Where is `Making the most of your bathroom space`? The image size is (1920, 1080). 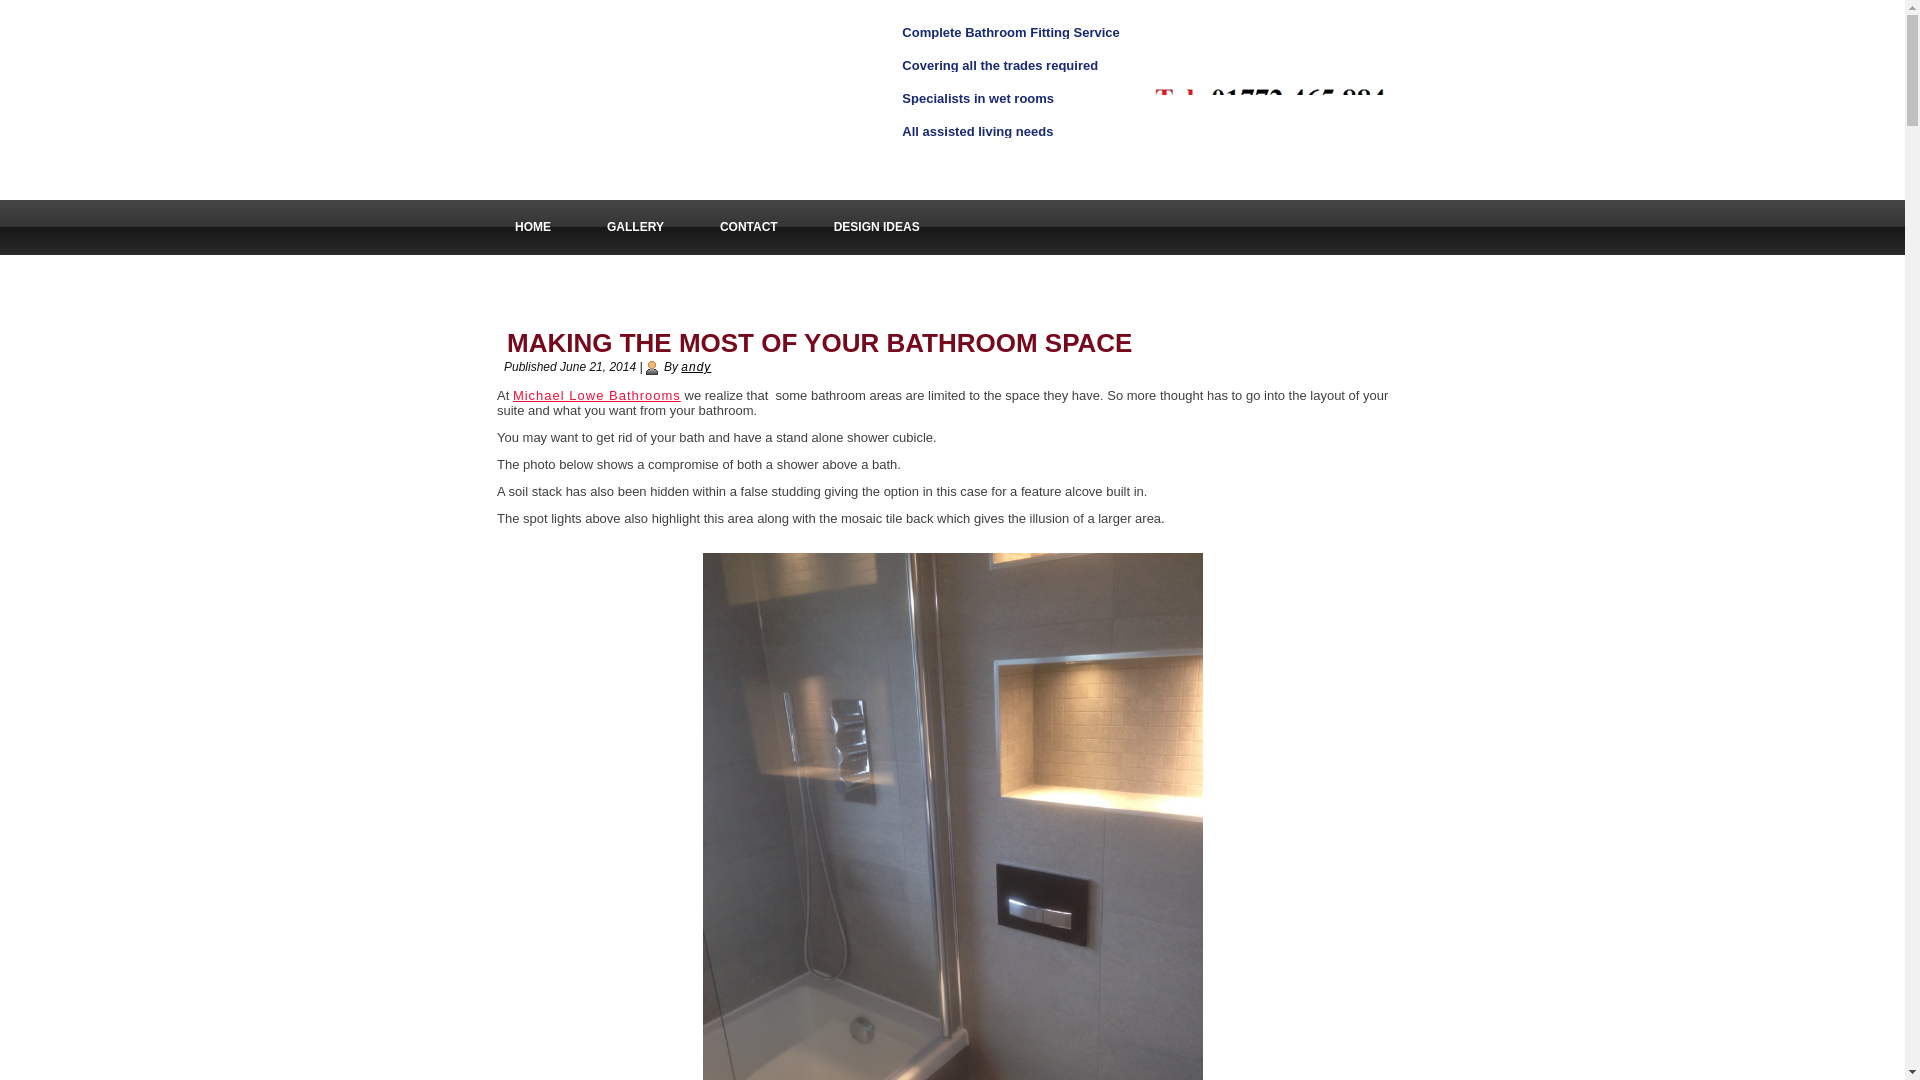
Making the most of your bathroom space is located at coordinates (819, 342).